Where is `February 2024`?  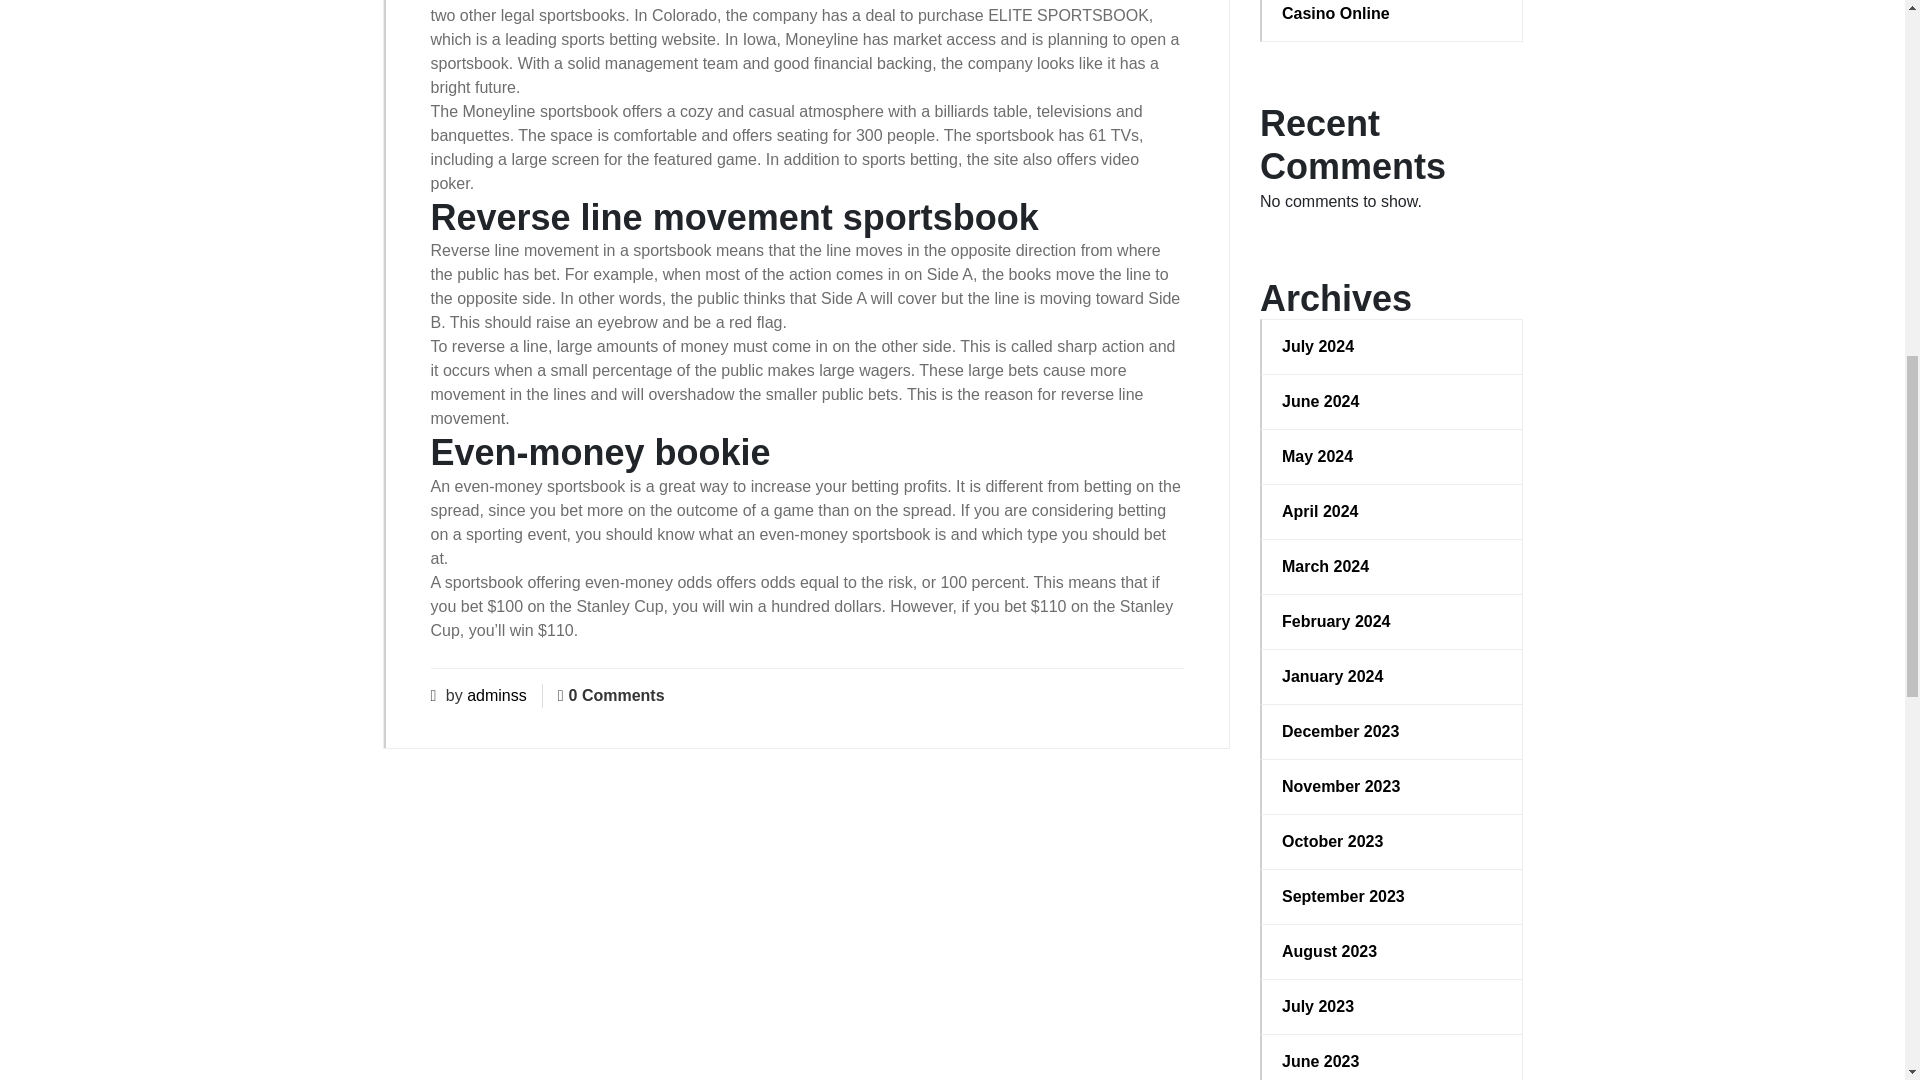 February 2024 is located at coordinates (1392, 622).